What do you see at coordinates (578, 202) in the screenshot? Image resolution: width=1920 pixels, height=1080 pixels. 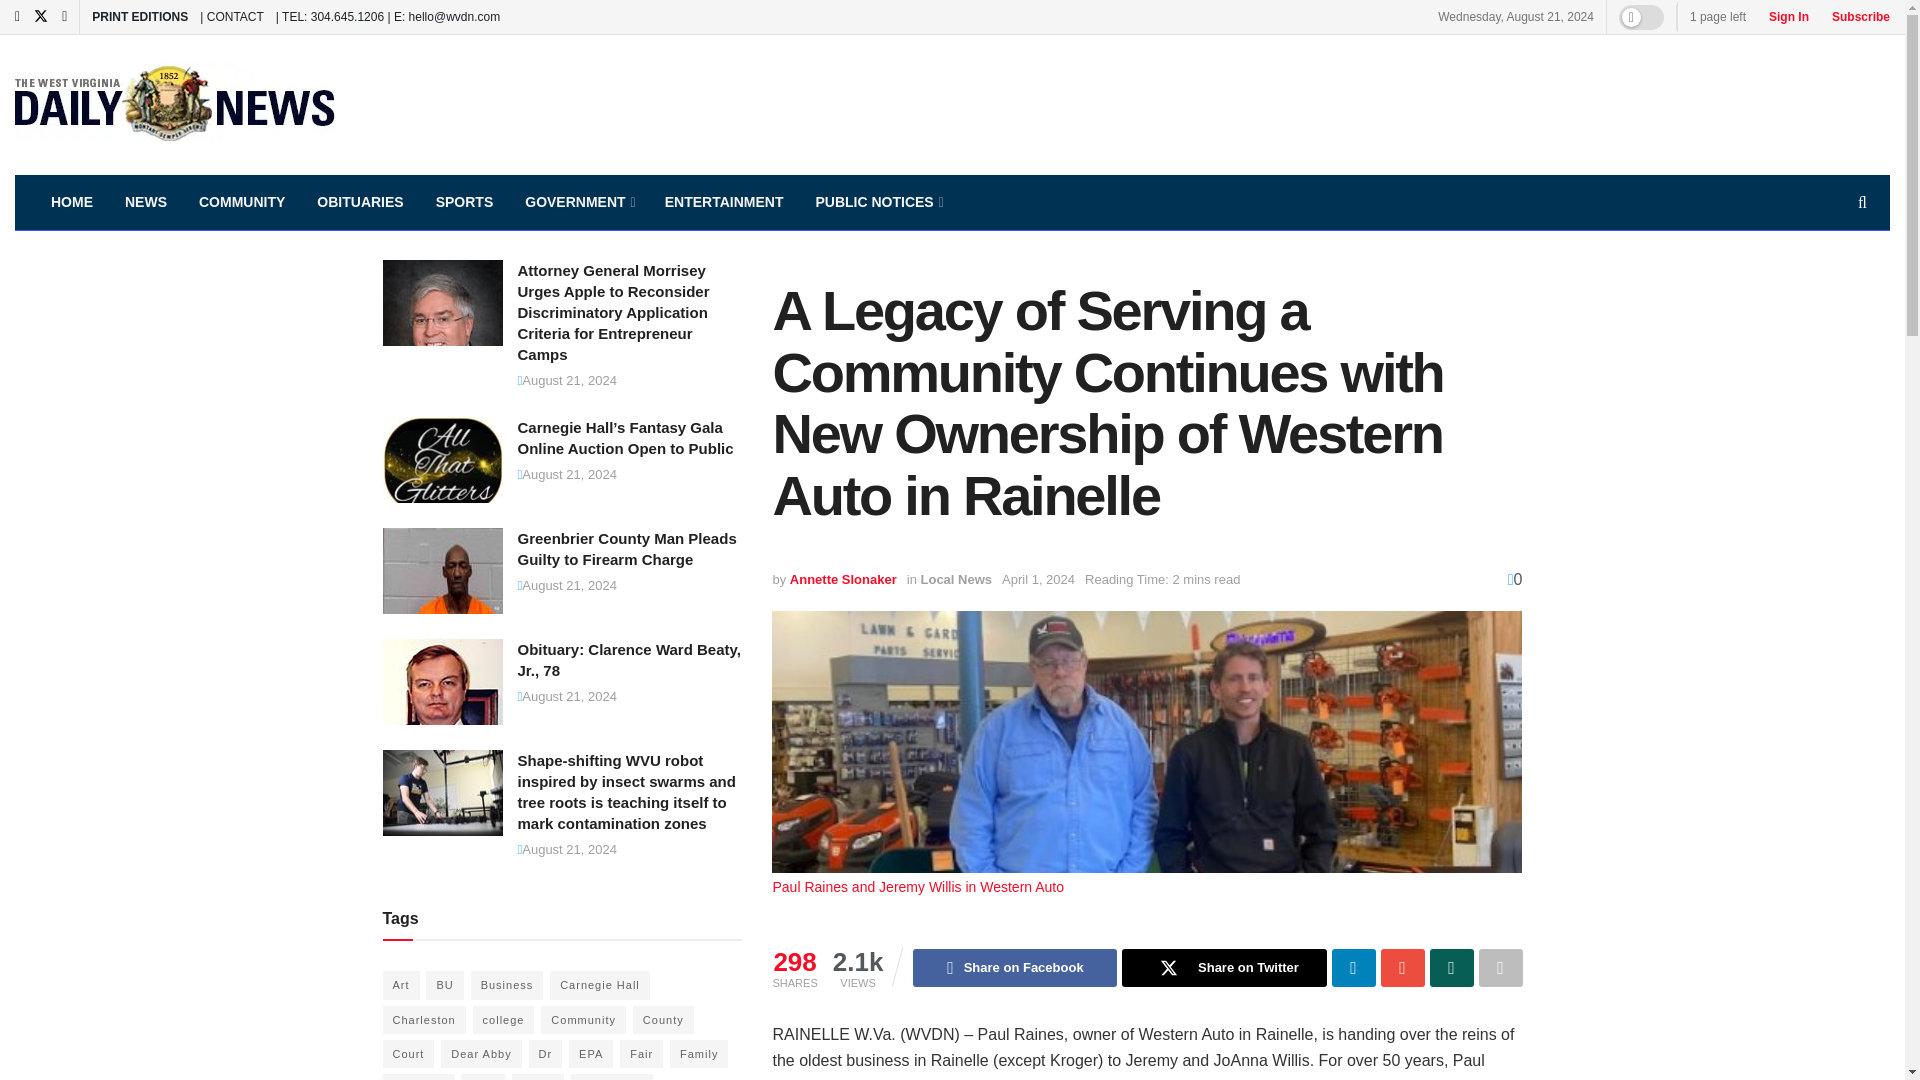 I see `GOVERNMENT` at bounding box center [578, 202].